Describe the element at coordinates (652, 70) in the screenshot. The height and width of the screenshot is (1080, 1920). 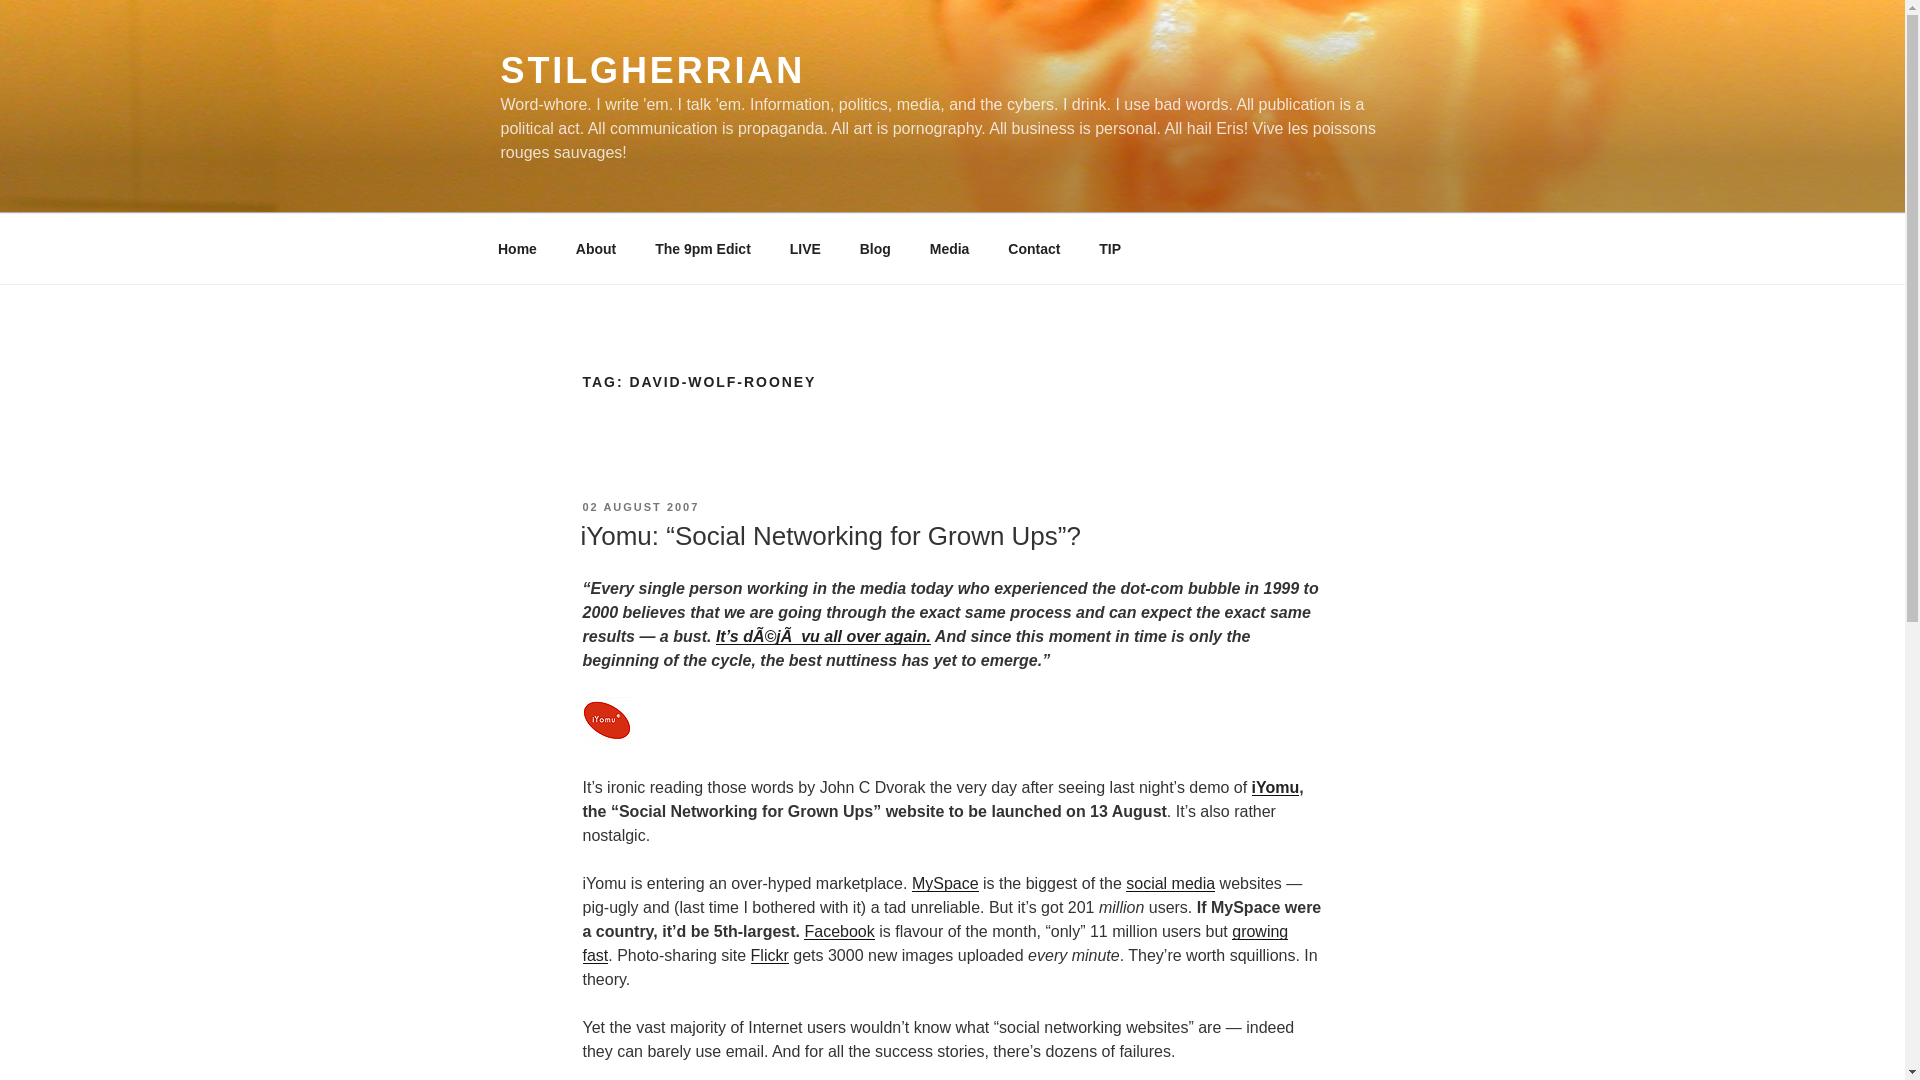
I see `STILGHERRIAN` at that location.